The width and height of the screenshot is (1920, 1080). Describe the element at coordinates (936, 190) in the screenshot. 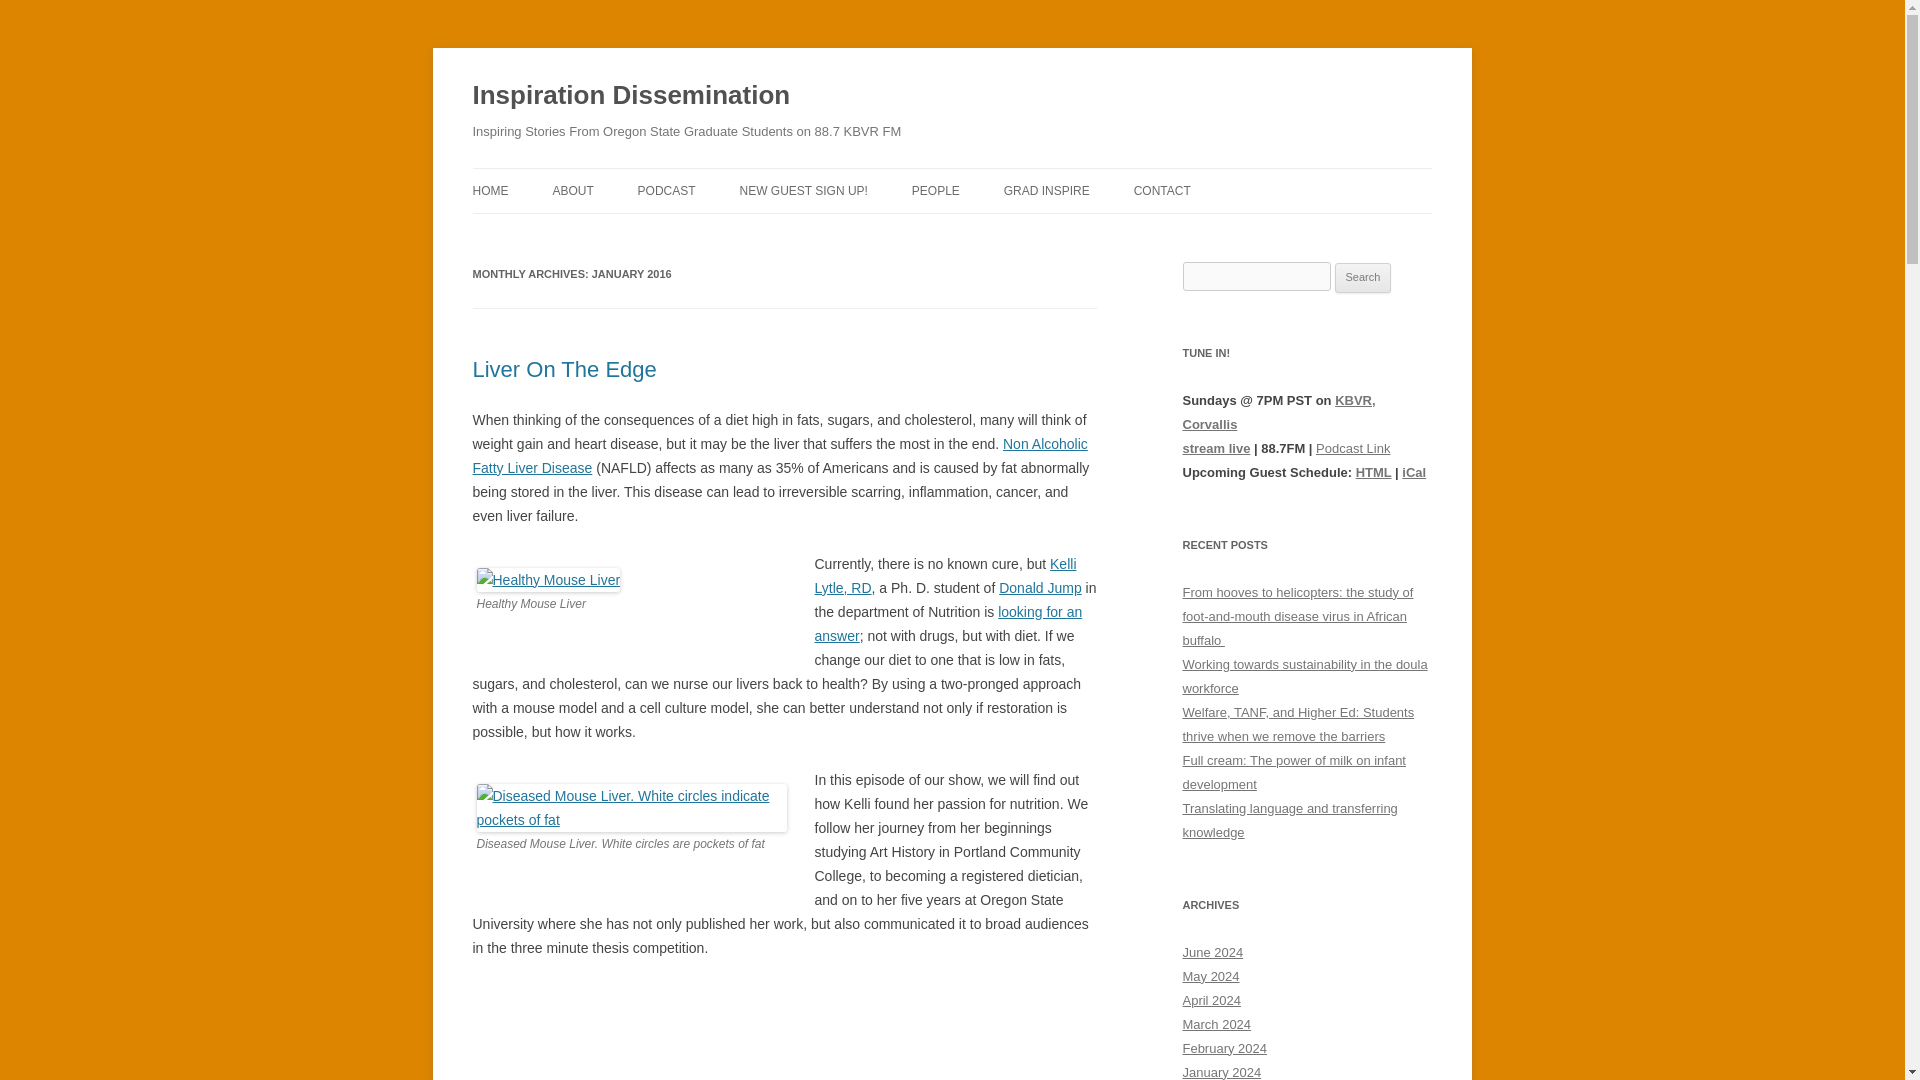

I see `PEOPLE` at that location.